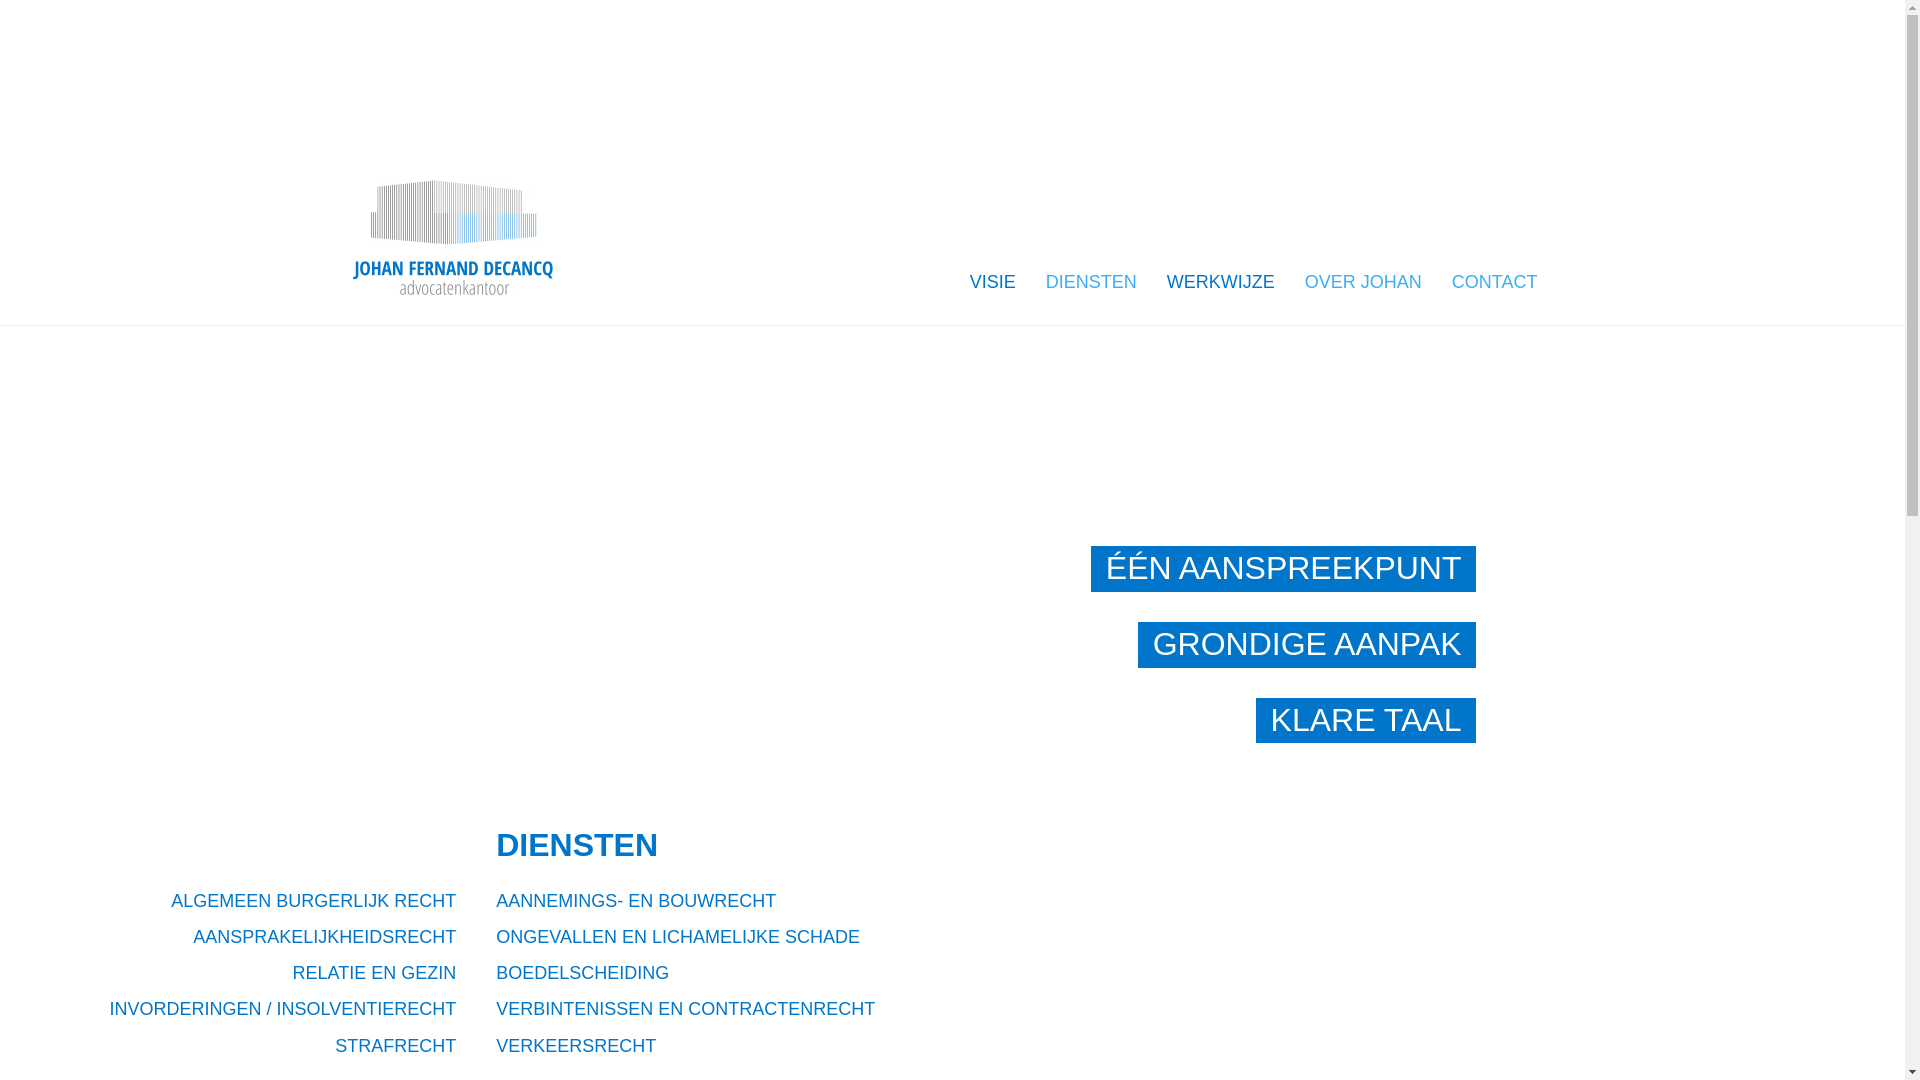  Describe the element at coordinates (582, 973) in the screenshot. I see `BOEDELSCHEIDING` at that location.